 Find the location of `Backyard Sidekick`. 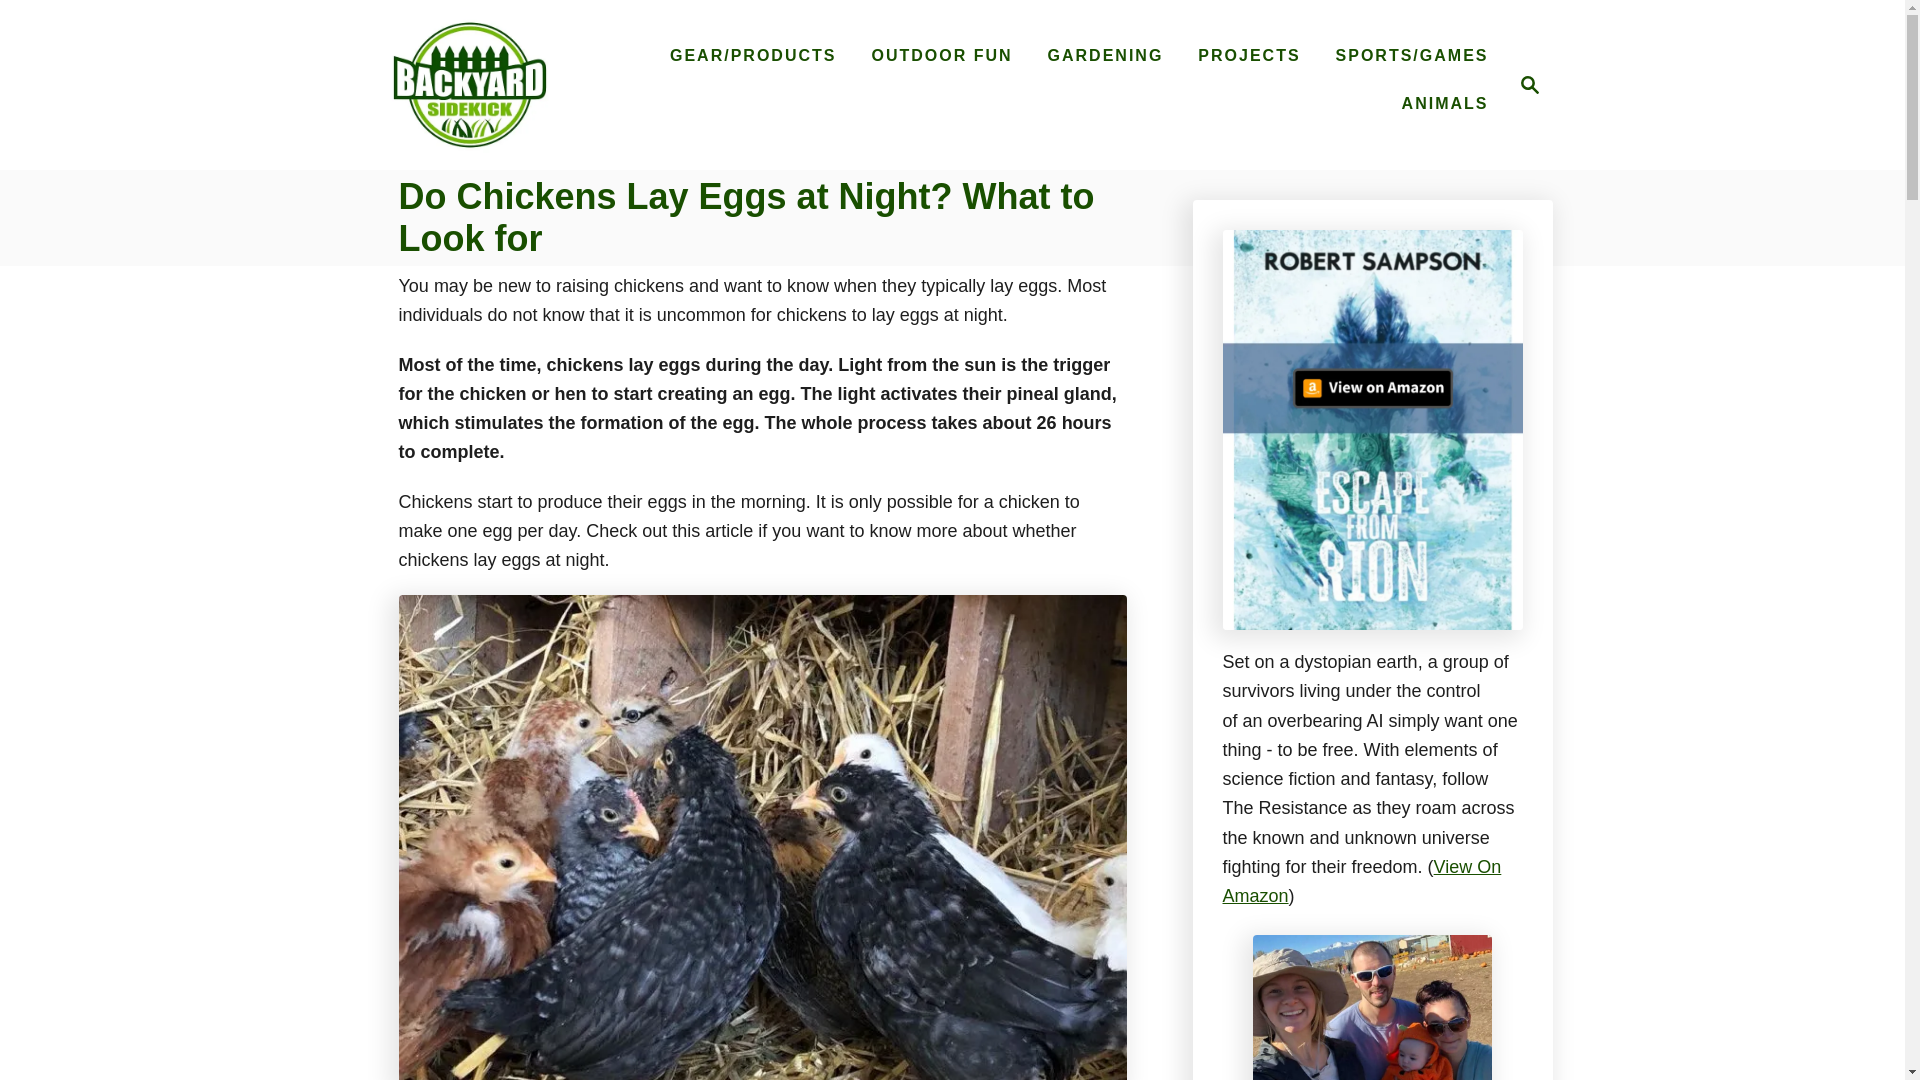

Backyard Sidekick is located at coordinates (1530, 85).